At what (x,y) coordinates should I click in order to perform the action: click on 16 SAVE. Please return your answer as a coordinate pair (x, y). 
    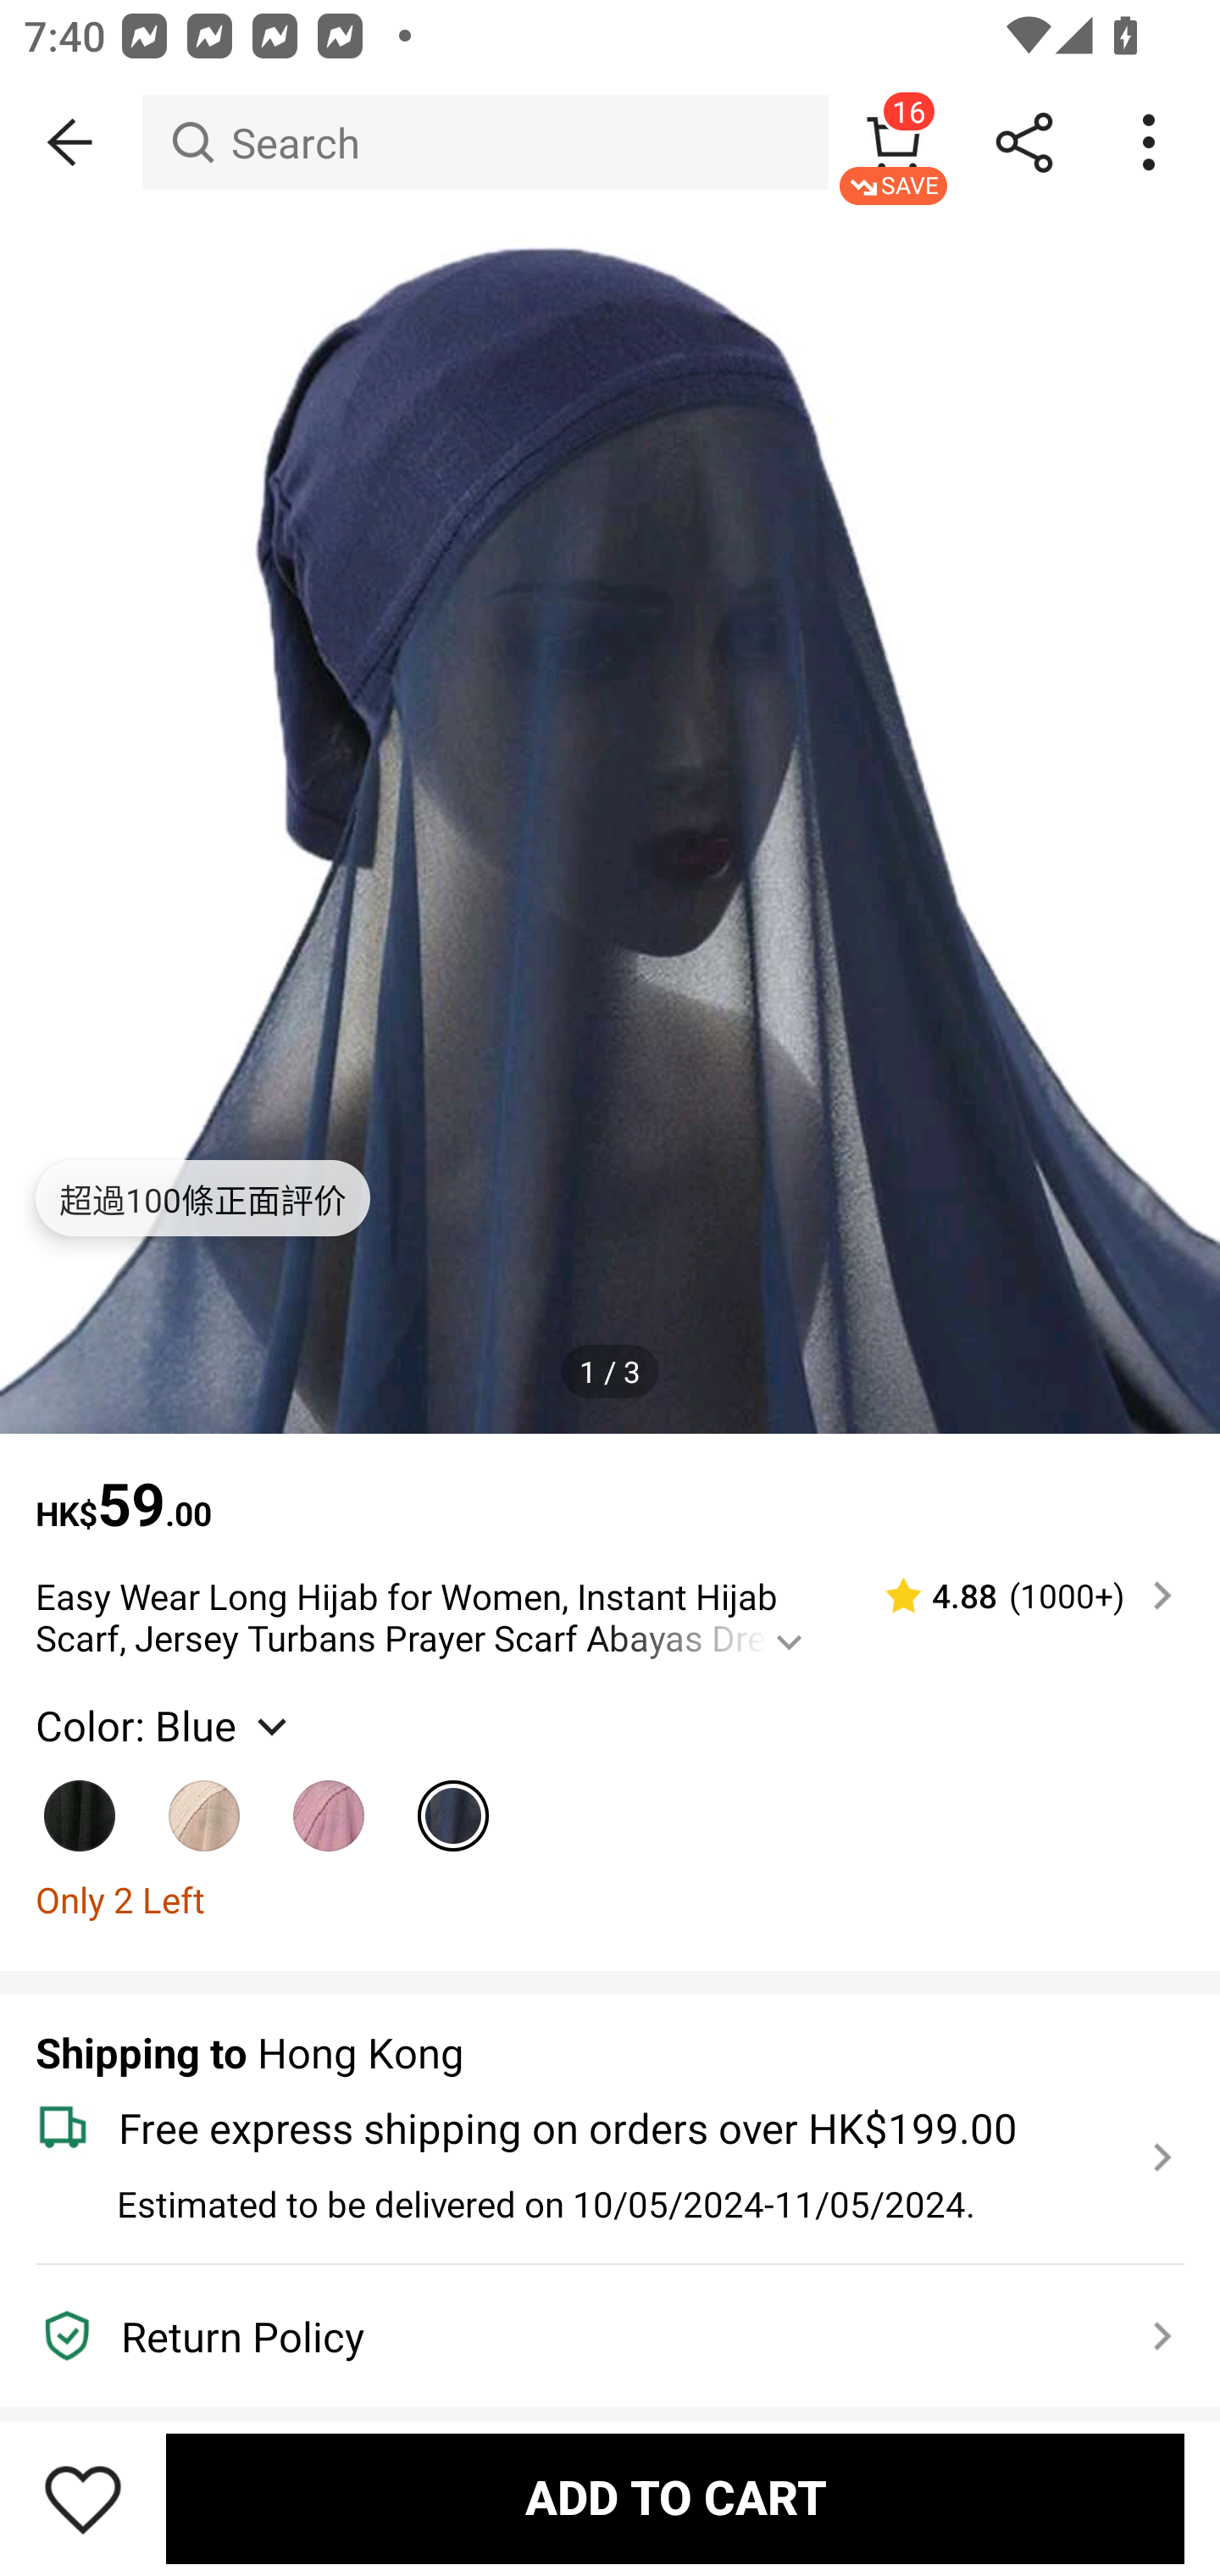
    Looking at the image, I should click on (893, 142).